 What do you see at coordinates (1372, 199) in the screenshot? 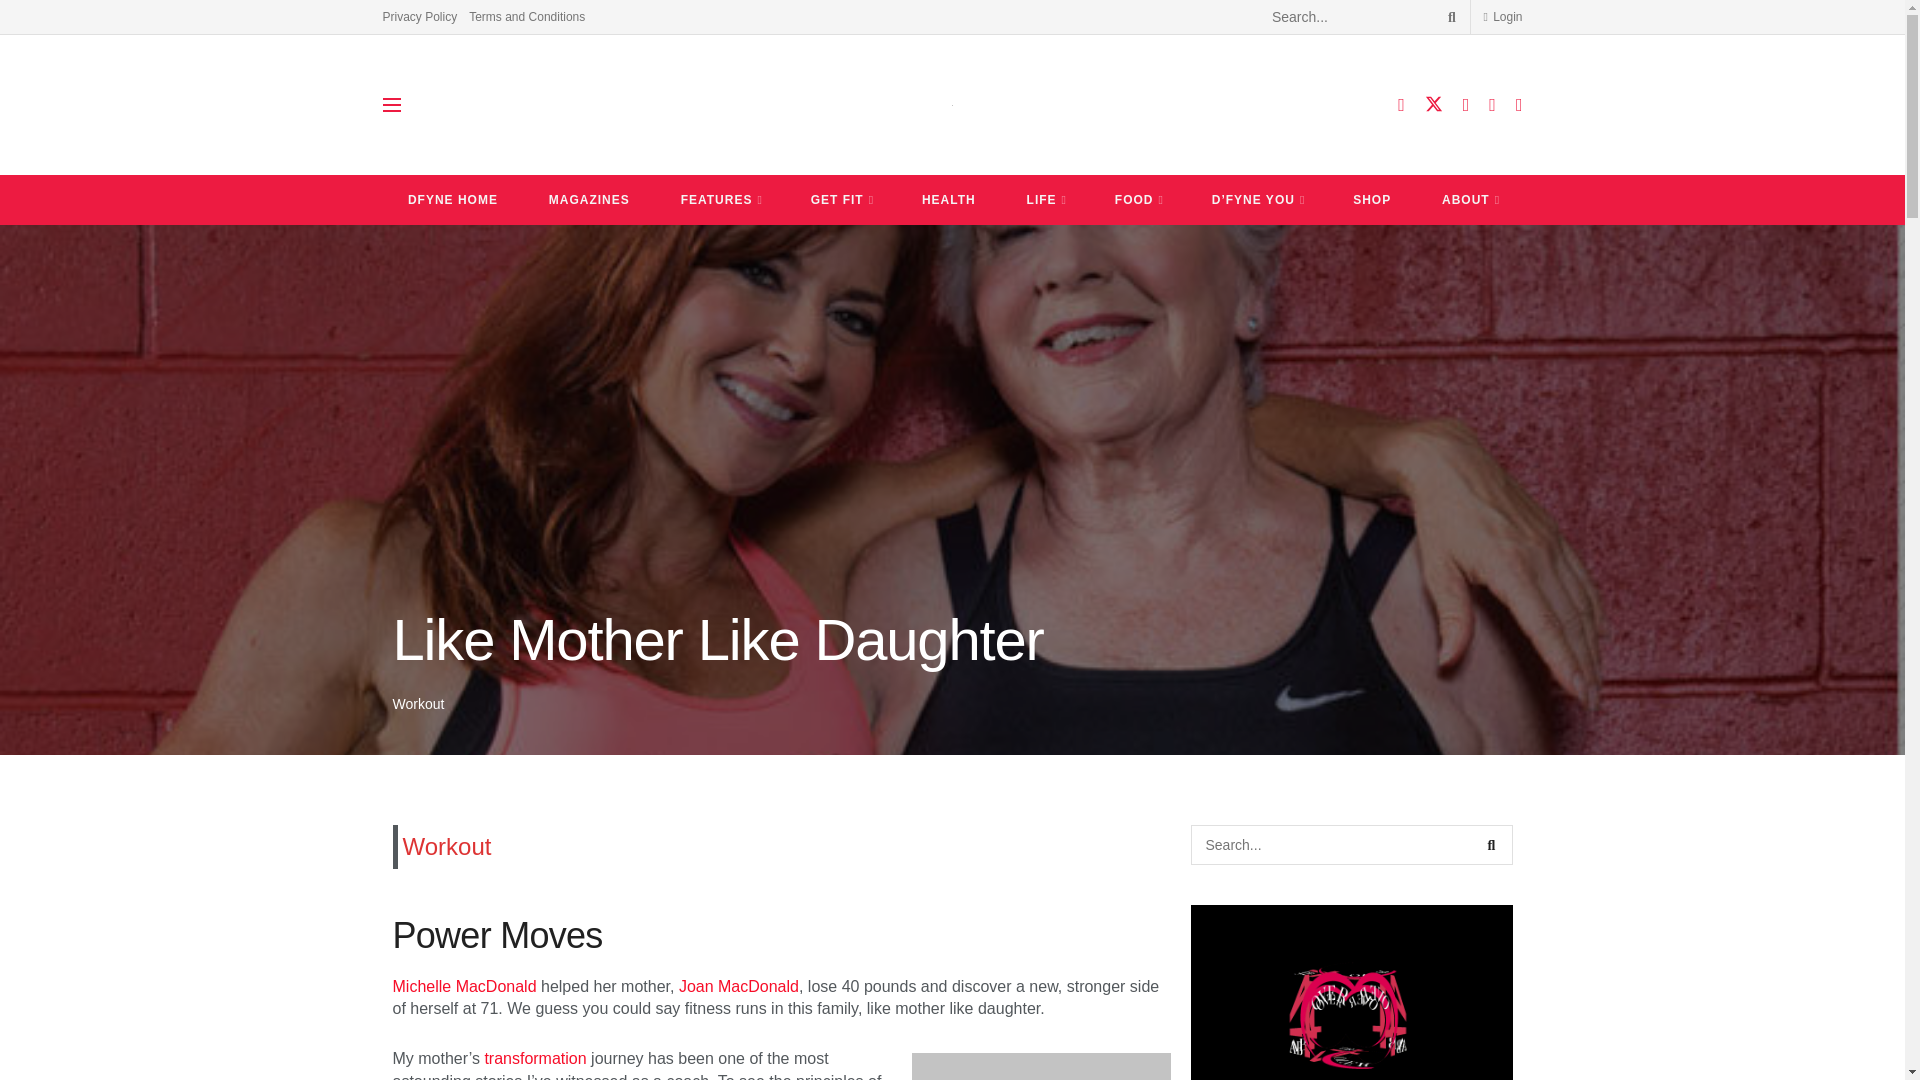
I see `SHOP` at bounding box center [1372, 199].